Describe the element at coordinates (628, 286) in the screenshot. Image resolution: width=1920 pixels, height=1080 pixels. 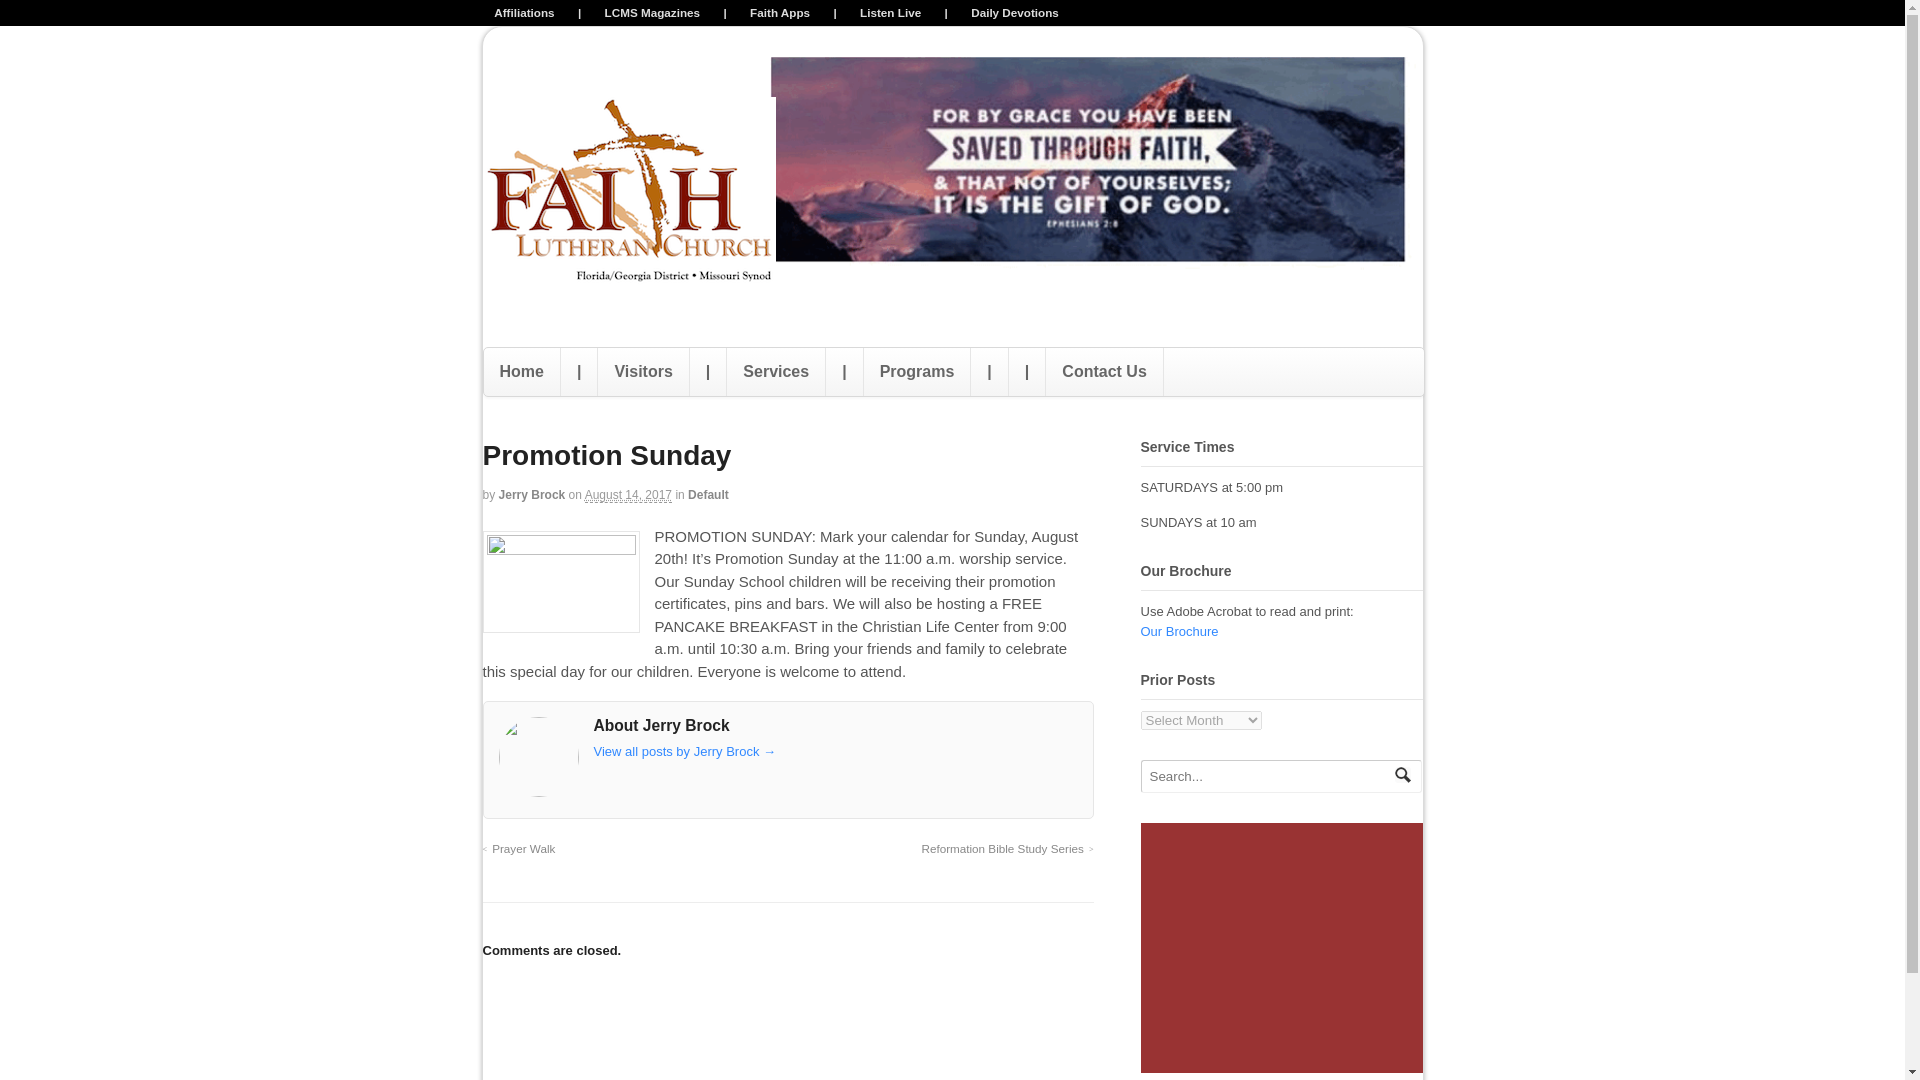
I see `Faith For The Whole Family.` at that location.